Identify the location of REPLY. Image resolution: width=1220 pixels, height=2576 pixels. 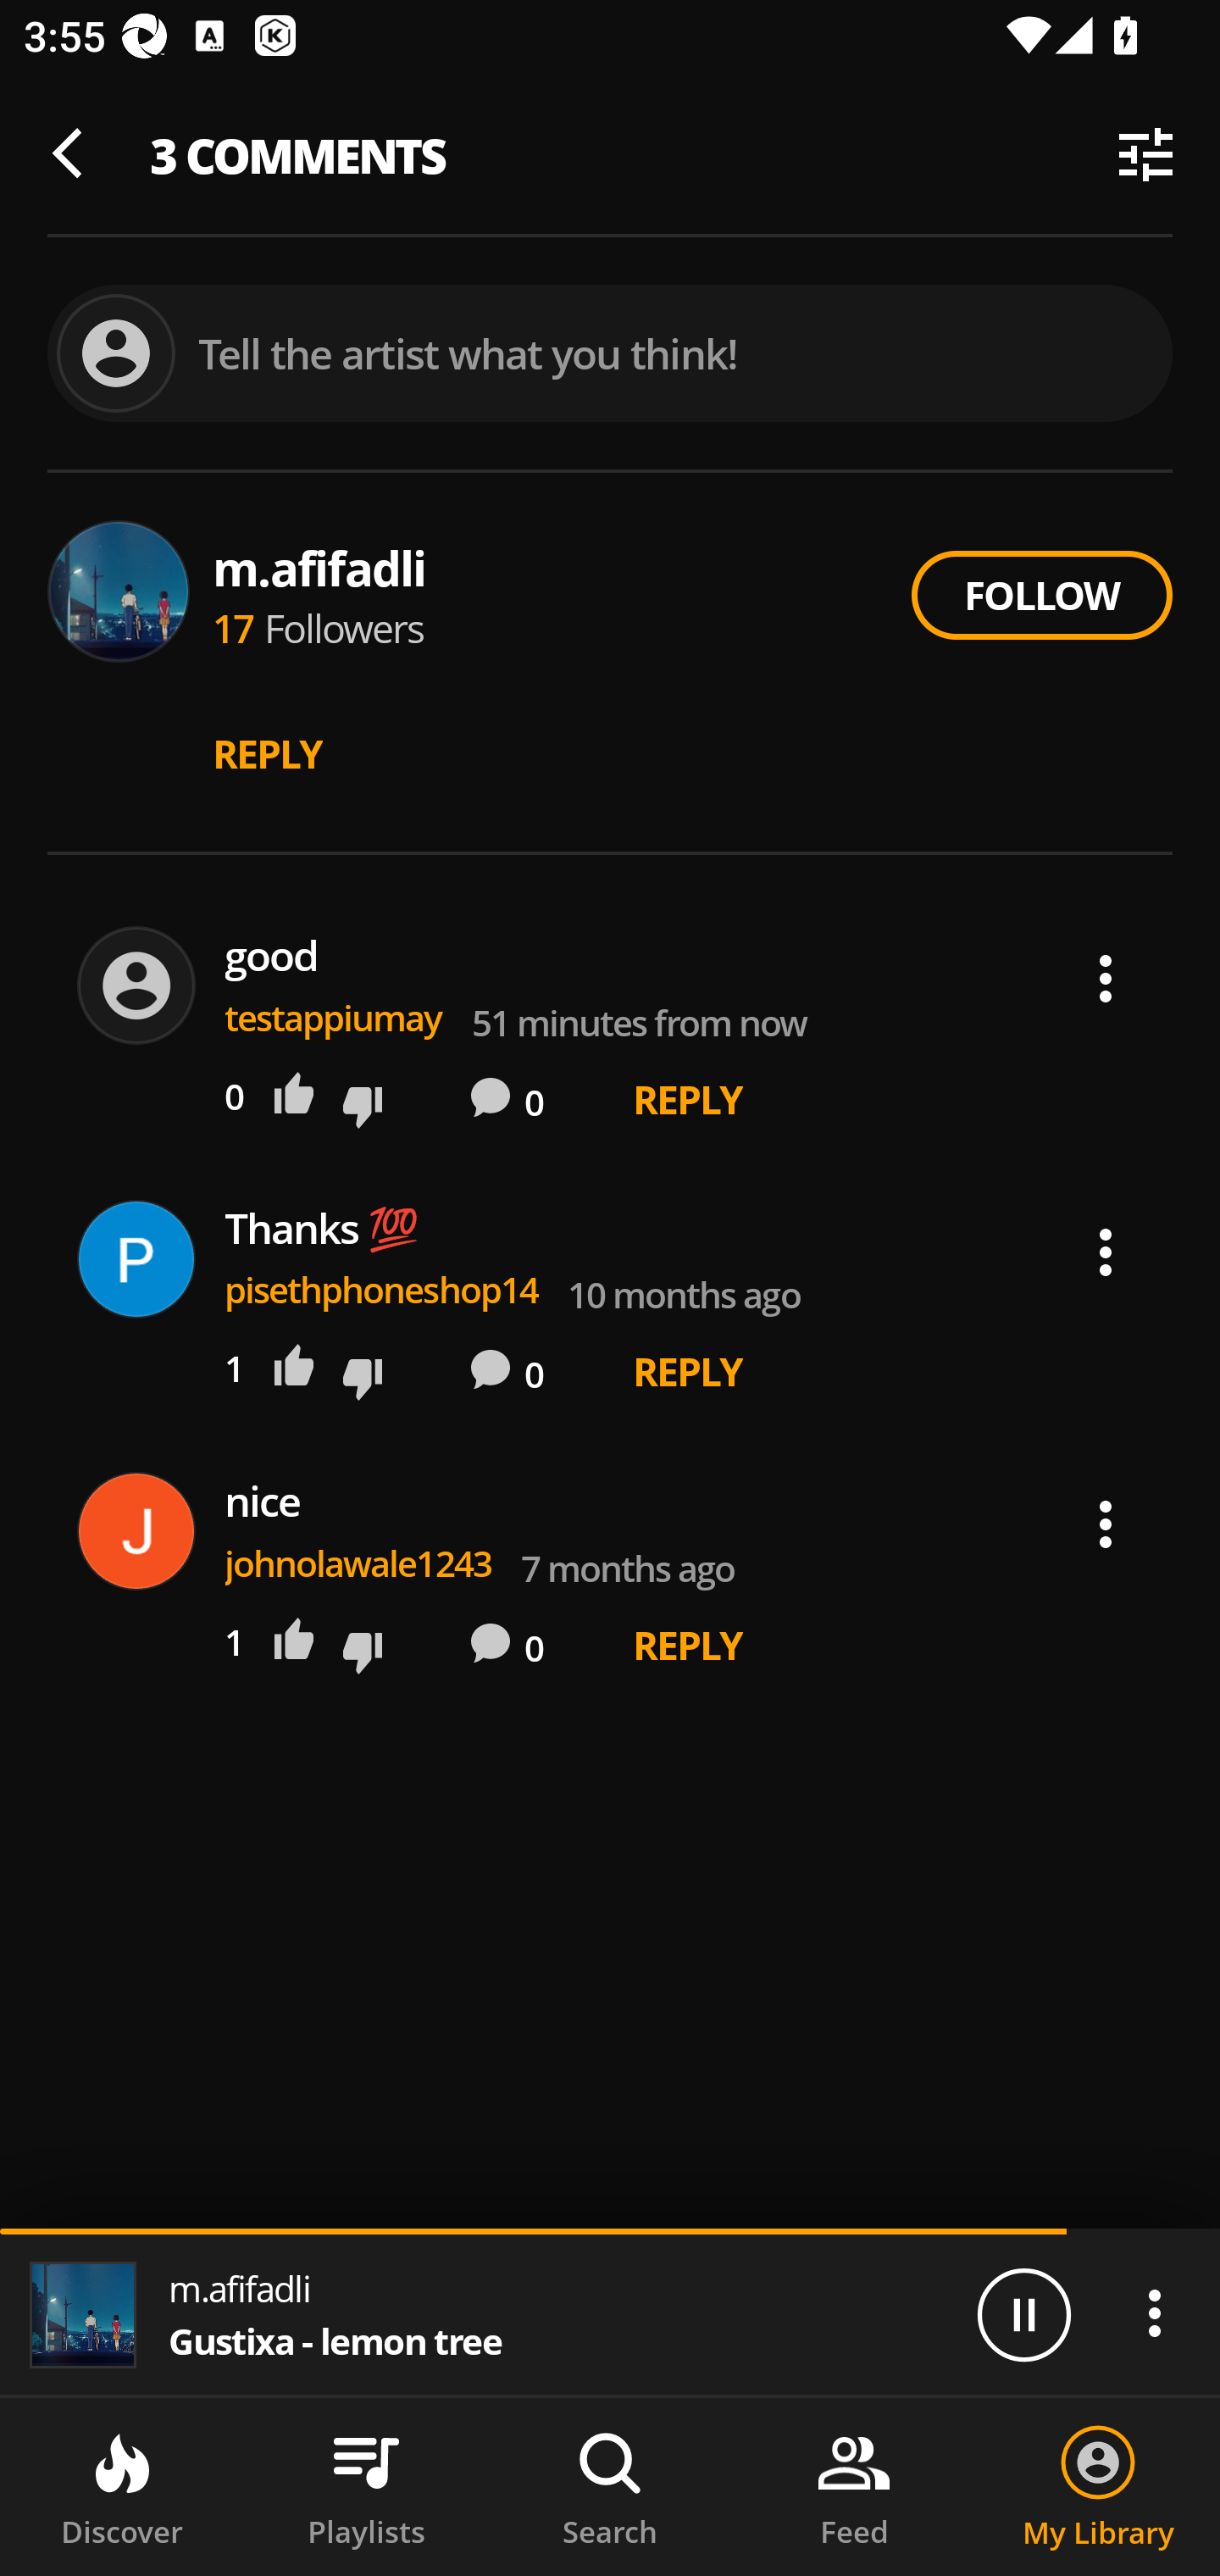
(688, 1371).